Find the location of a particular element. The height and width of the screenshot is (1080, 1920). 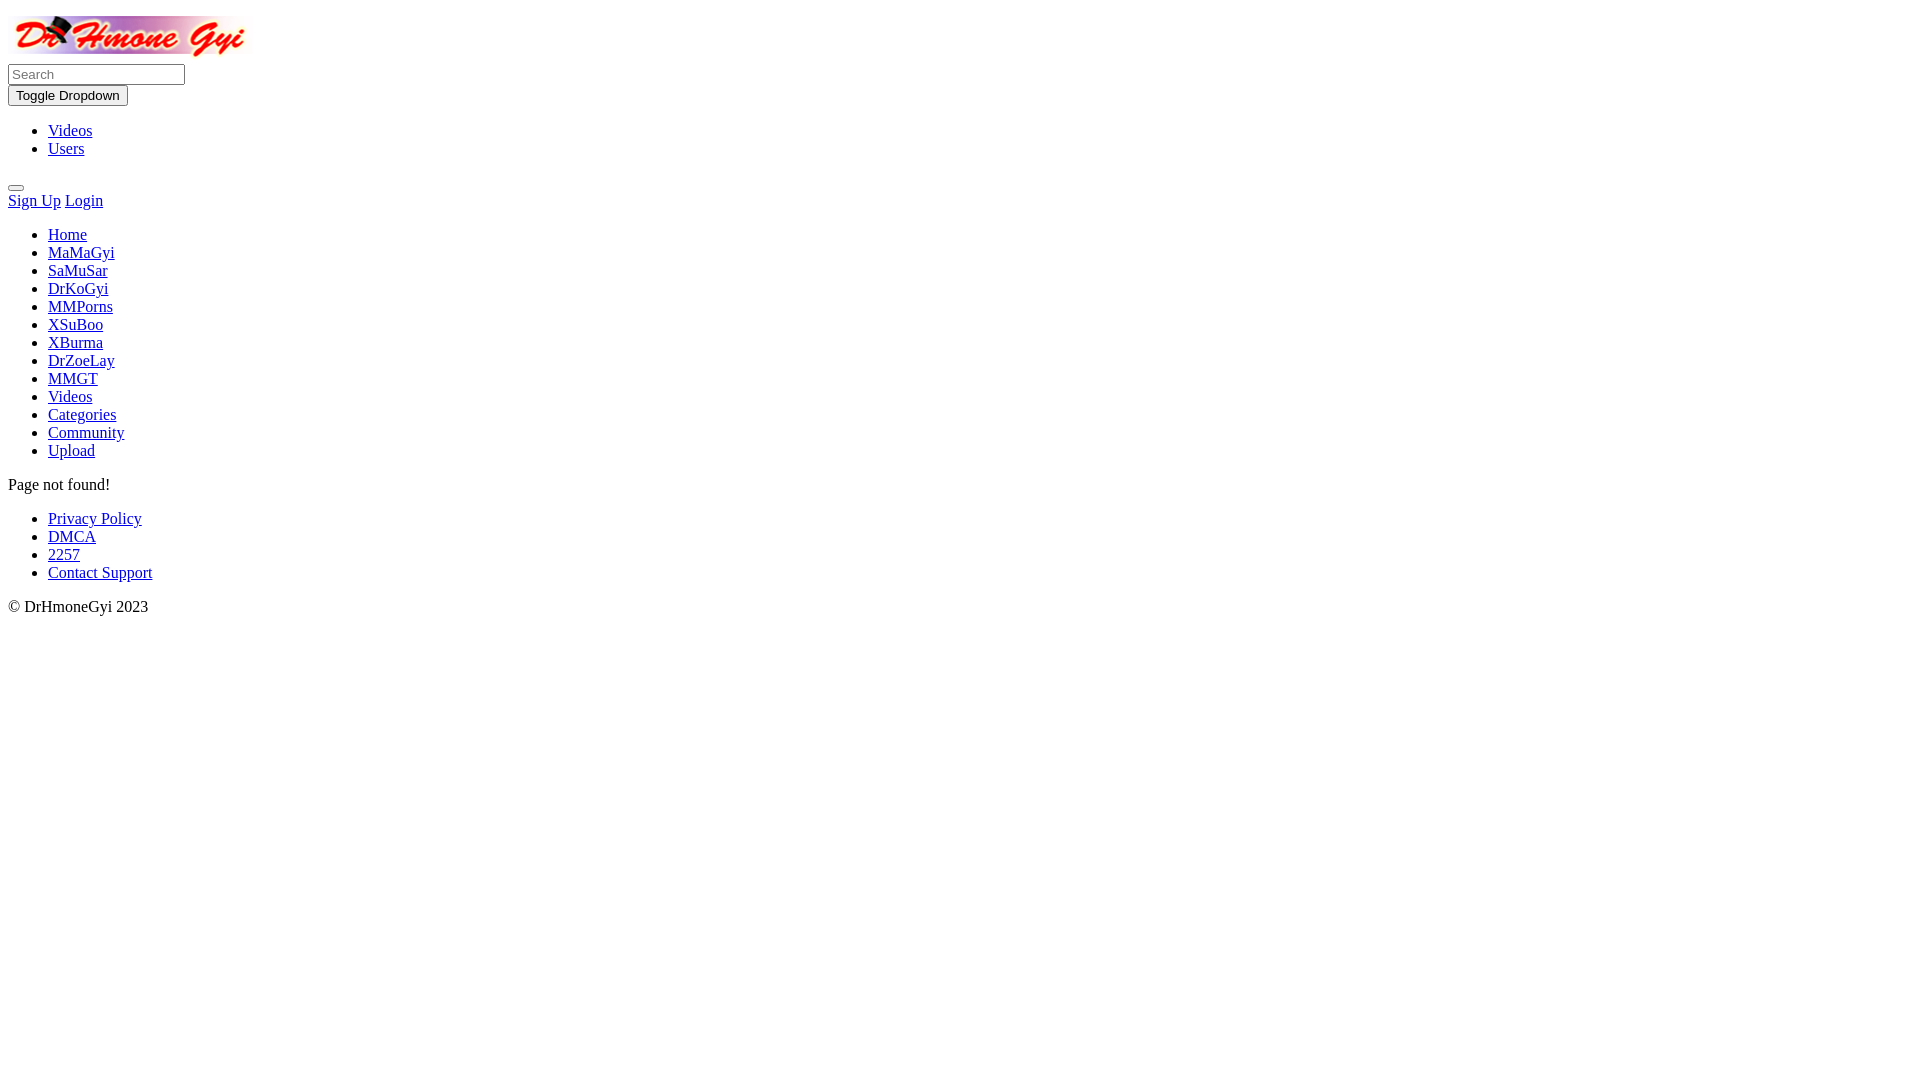

Home is located at coordinates (68, 234).